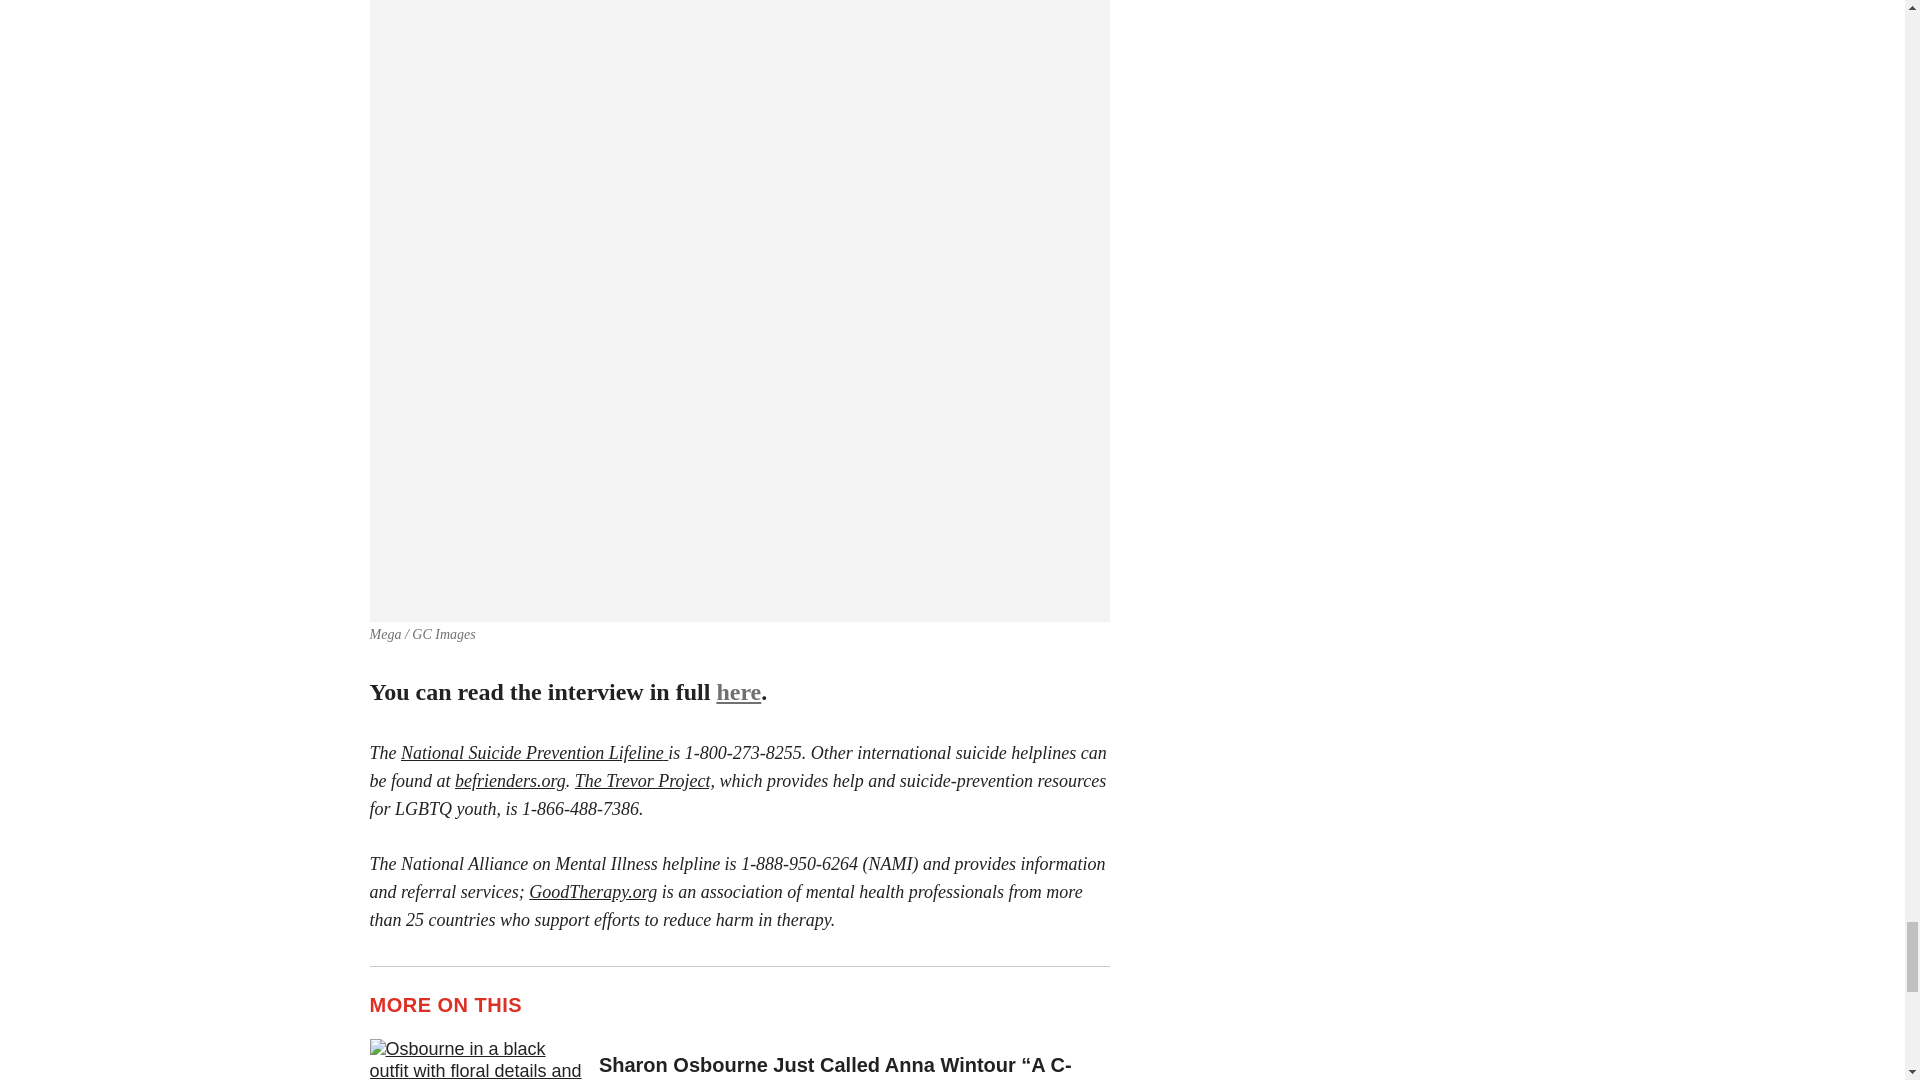 The image size is (1920, 1080). Describe the element at coordinates (738, 692) in the screenshot. I see `here` at that location.